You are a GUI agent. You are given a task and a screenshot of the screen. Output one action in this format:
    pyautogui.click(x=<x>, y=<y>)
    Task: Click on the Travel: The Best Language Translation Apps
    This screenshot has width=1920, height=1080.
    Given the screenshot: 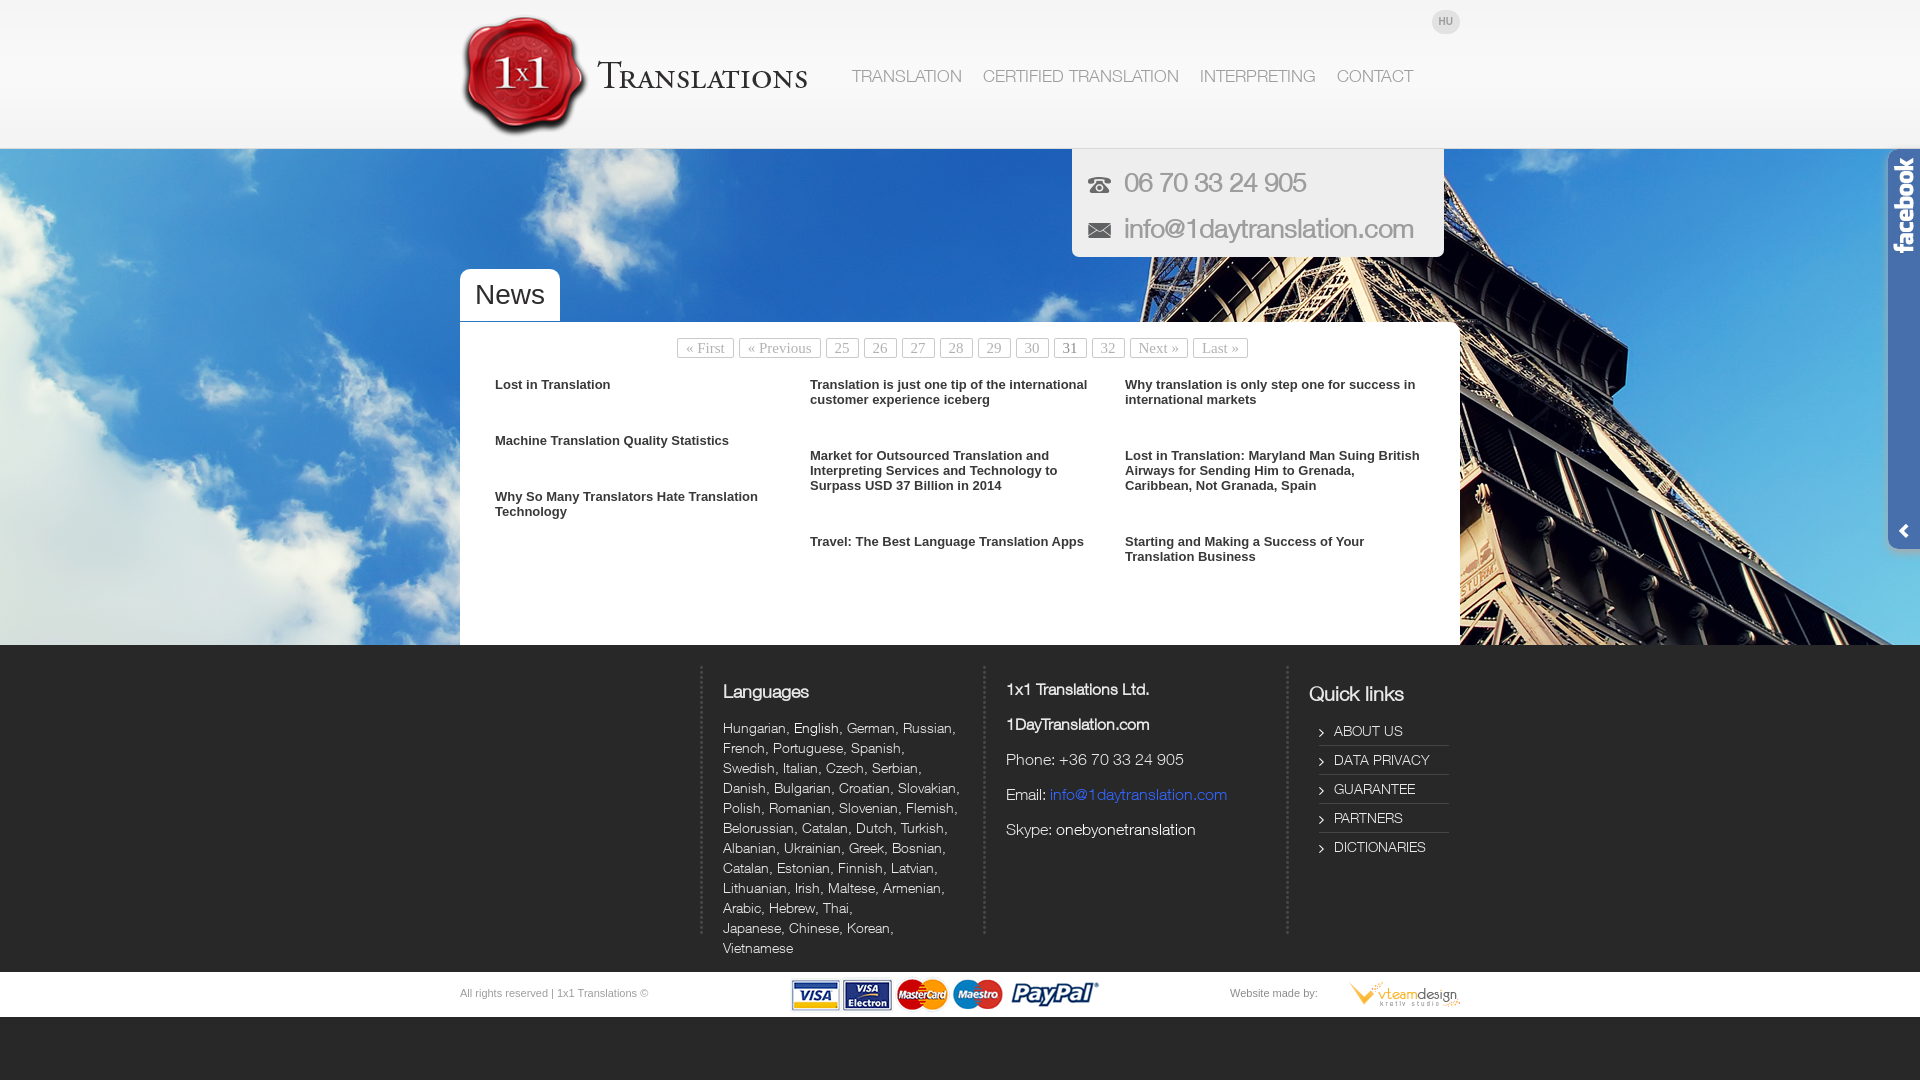 What is the action you would take?
    pyautogui.click(x=960, y=542)
    